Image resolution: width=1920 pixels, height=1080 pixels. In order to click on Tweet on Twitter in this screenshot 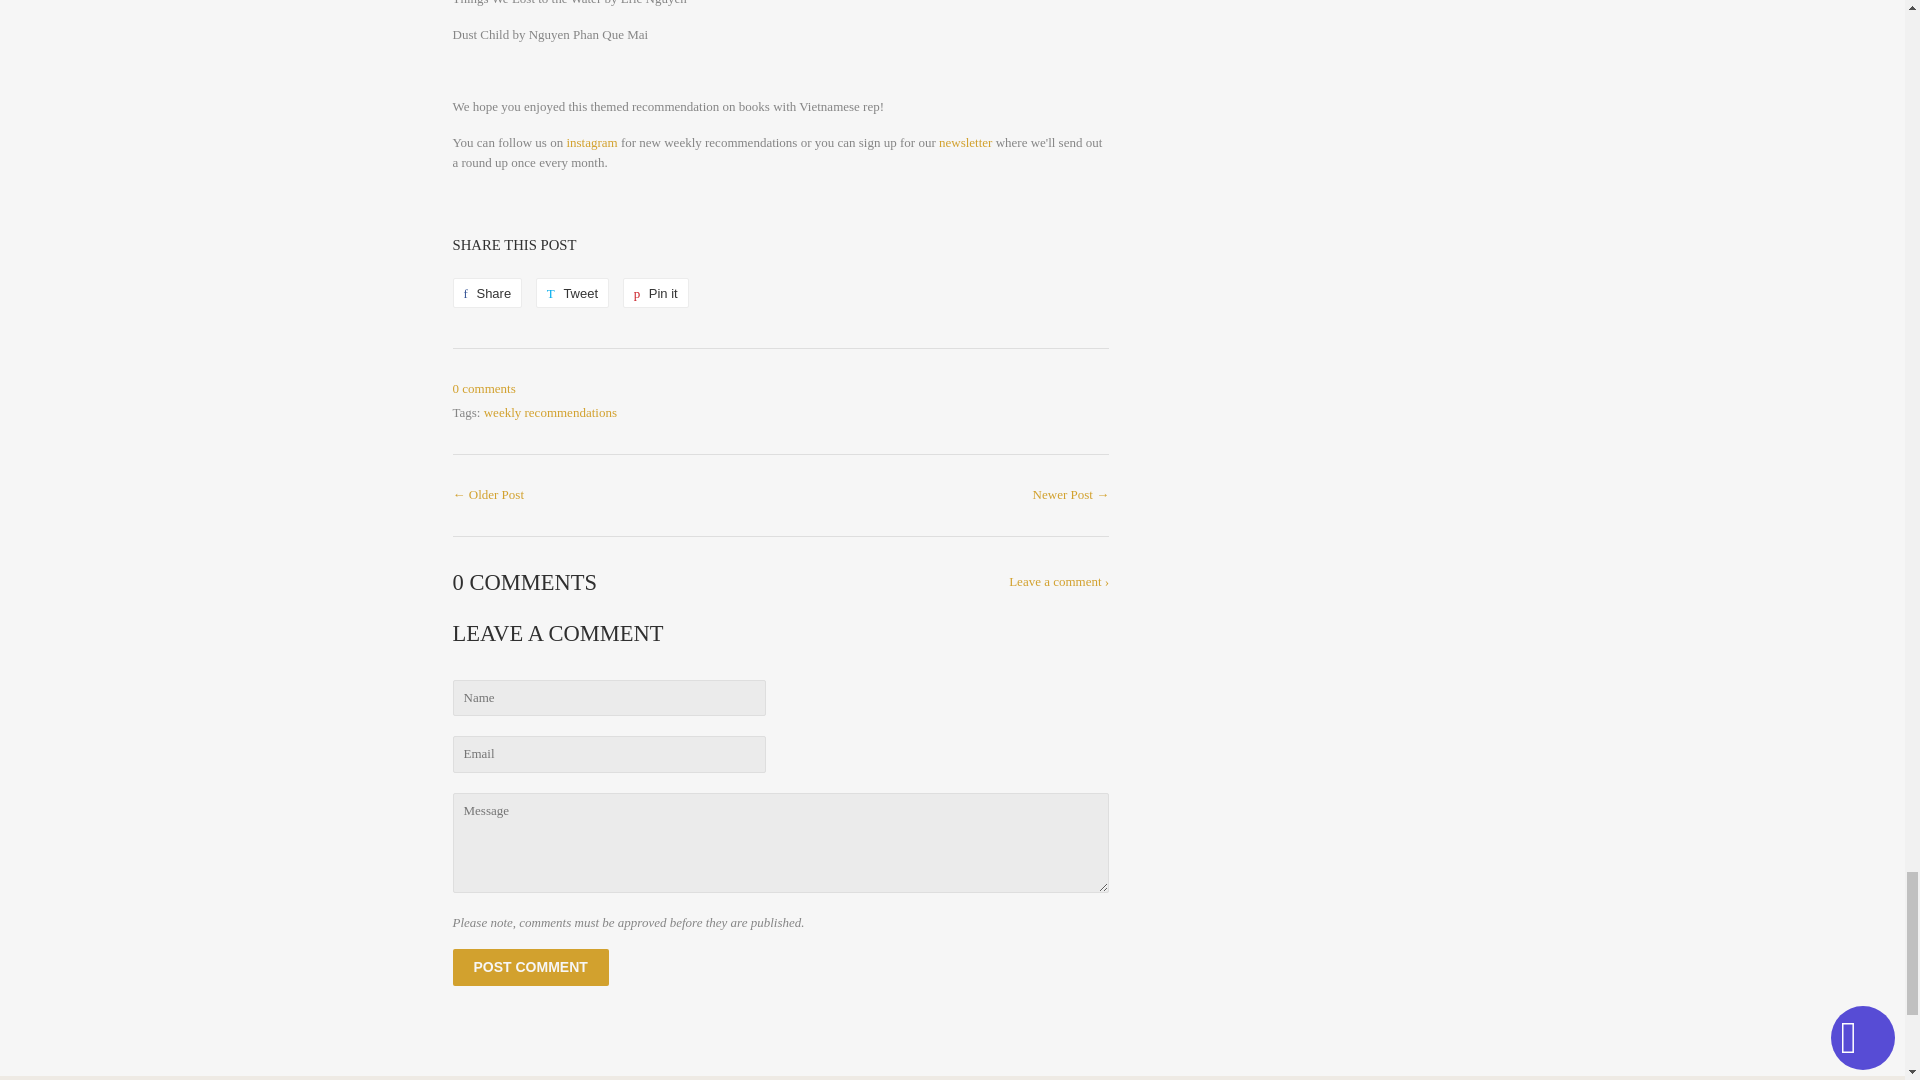, I will do `click(656, 292)`.